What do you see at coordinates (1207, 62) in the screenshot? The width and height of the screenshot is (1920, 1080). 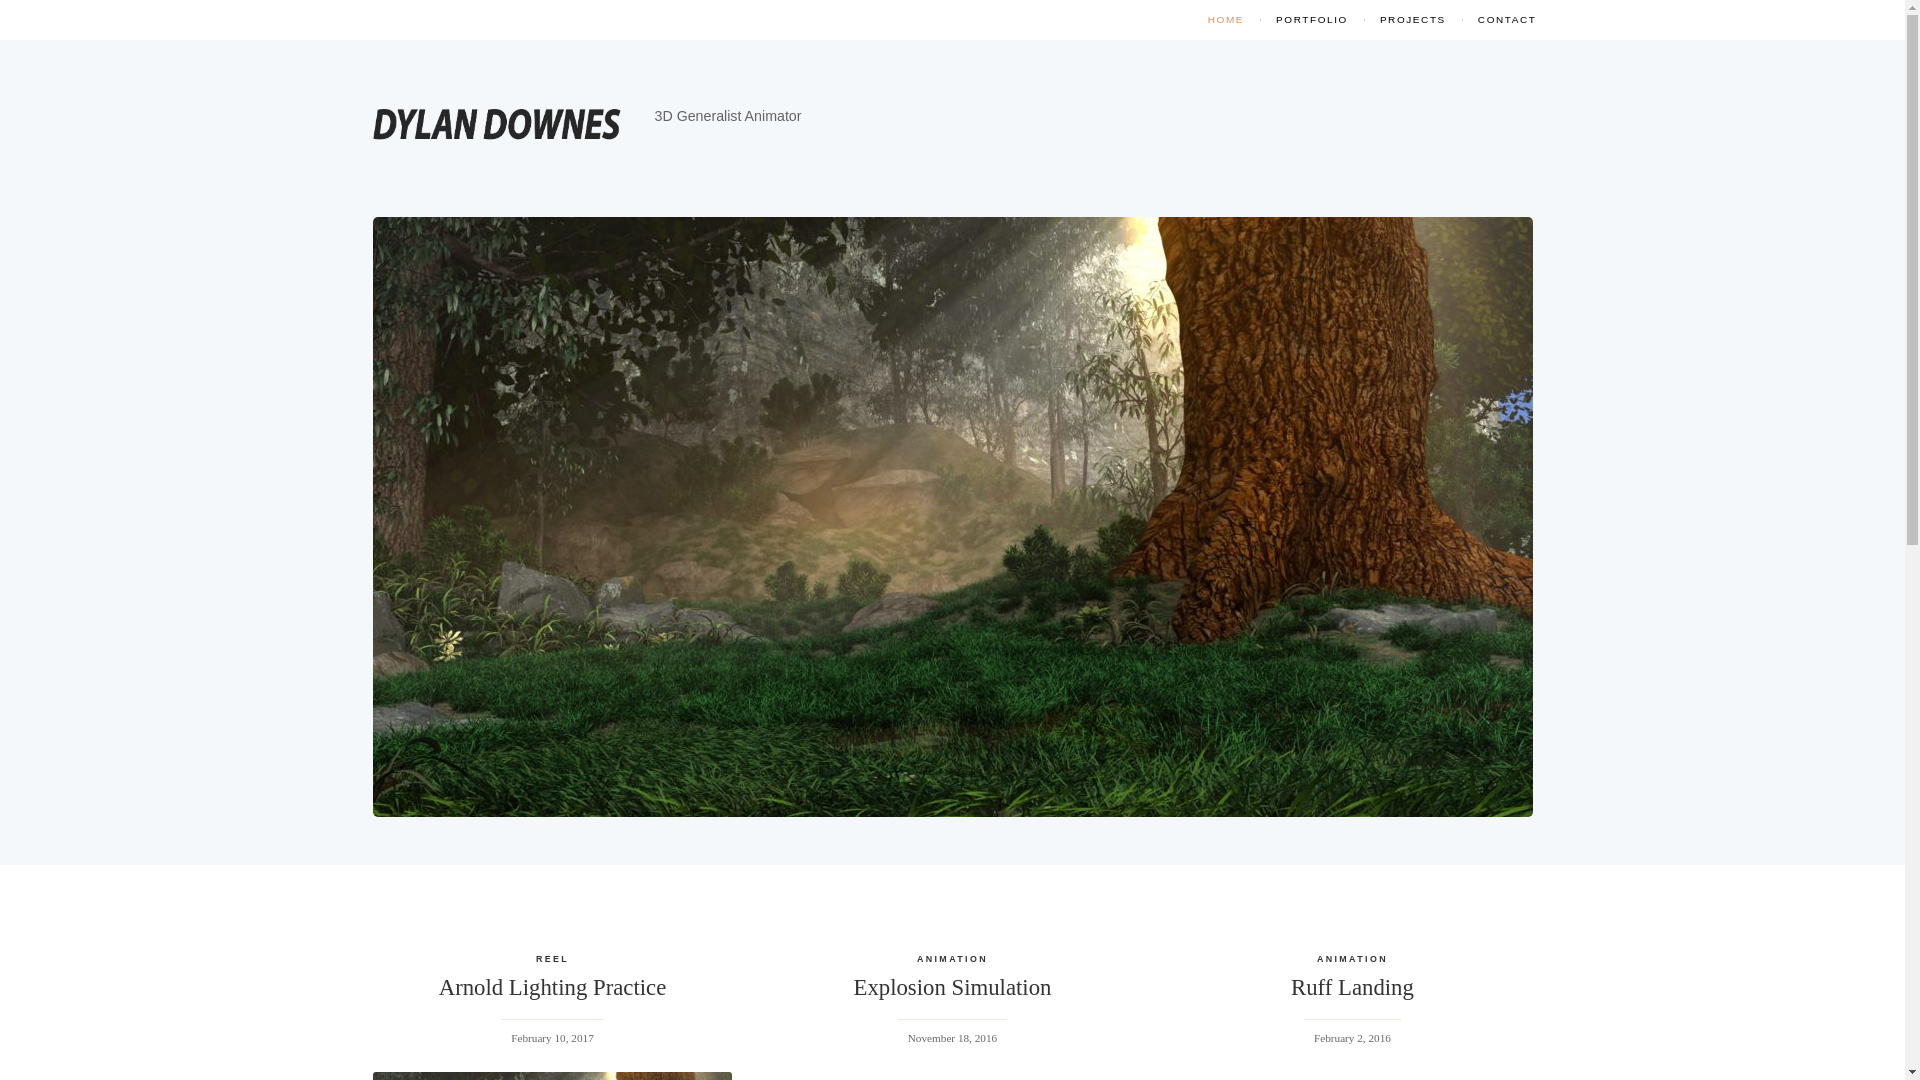 I see `DEMO REEL` at bounding box center [1207, 62].